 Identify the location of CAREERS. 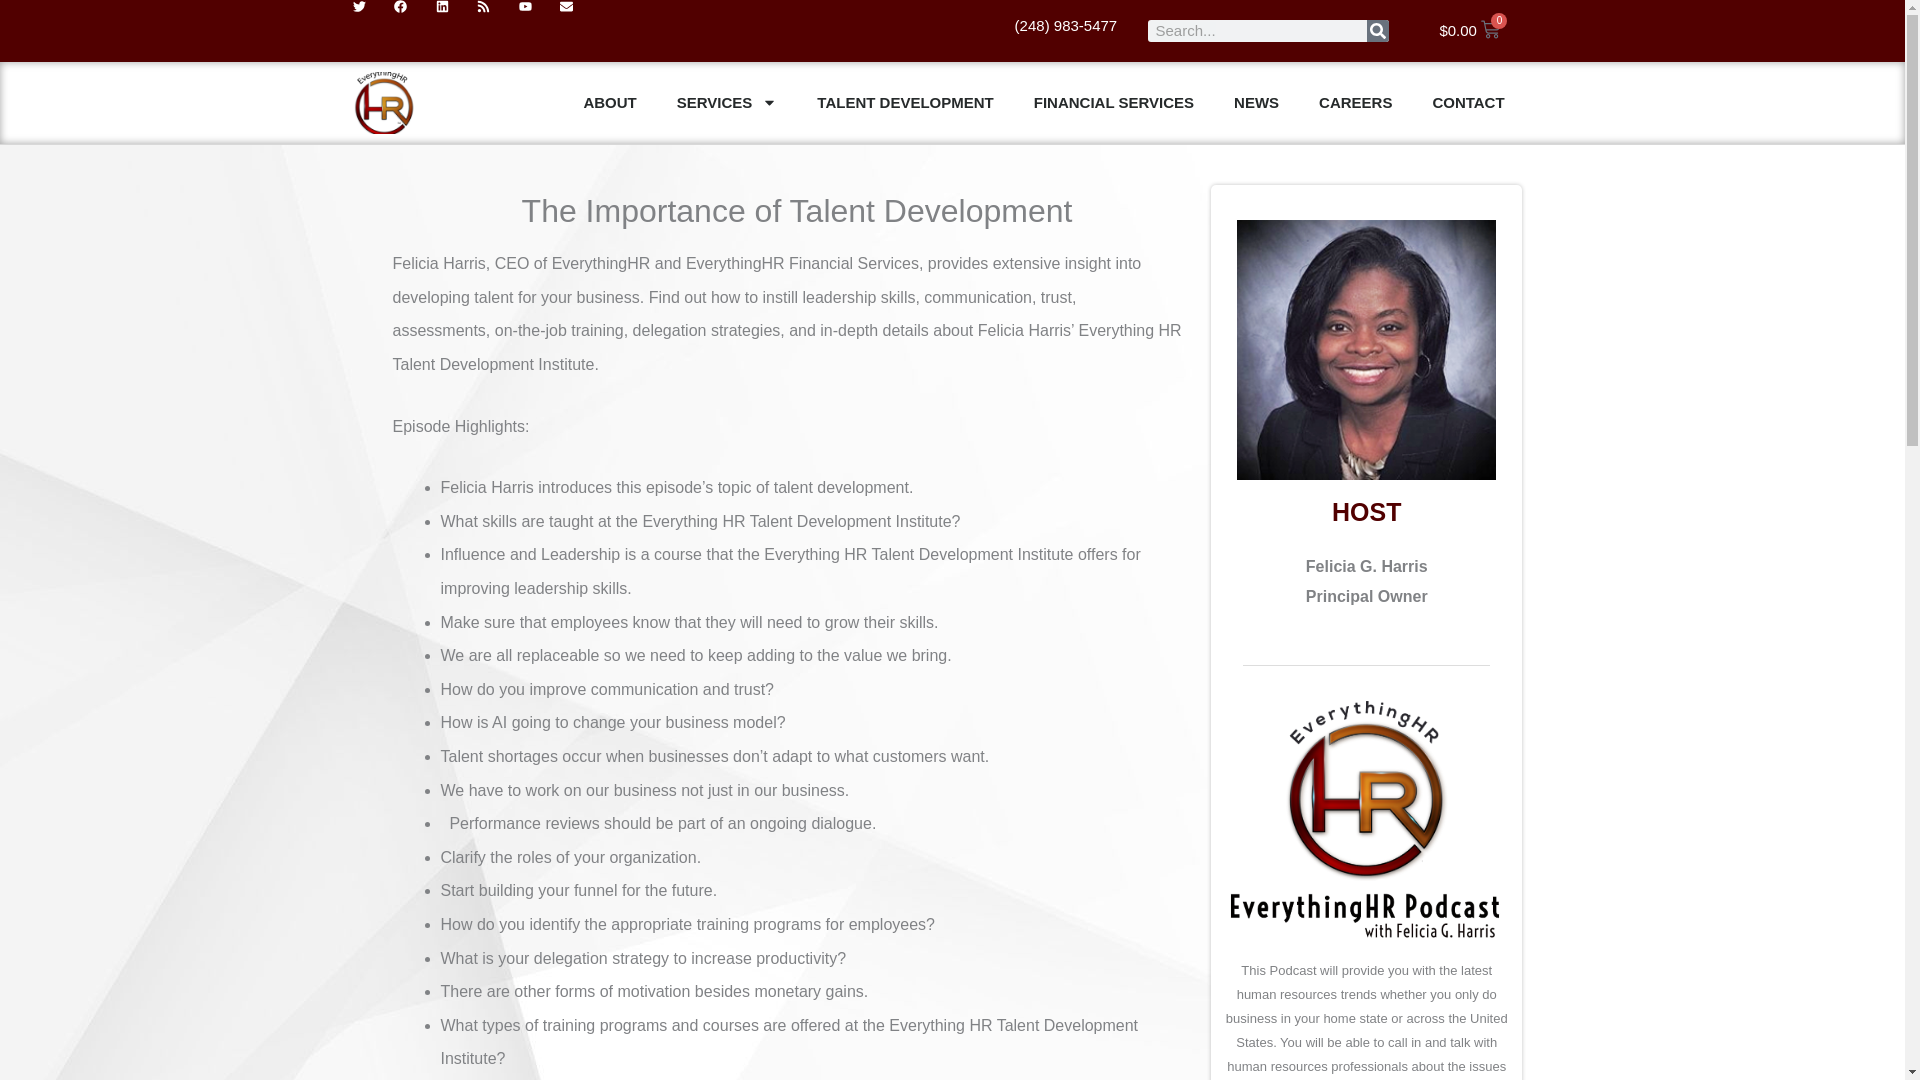
(1355, 103).